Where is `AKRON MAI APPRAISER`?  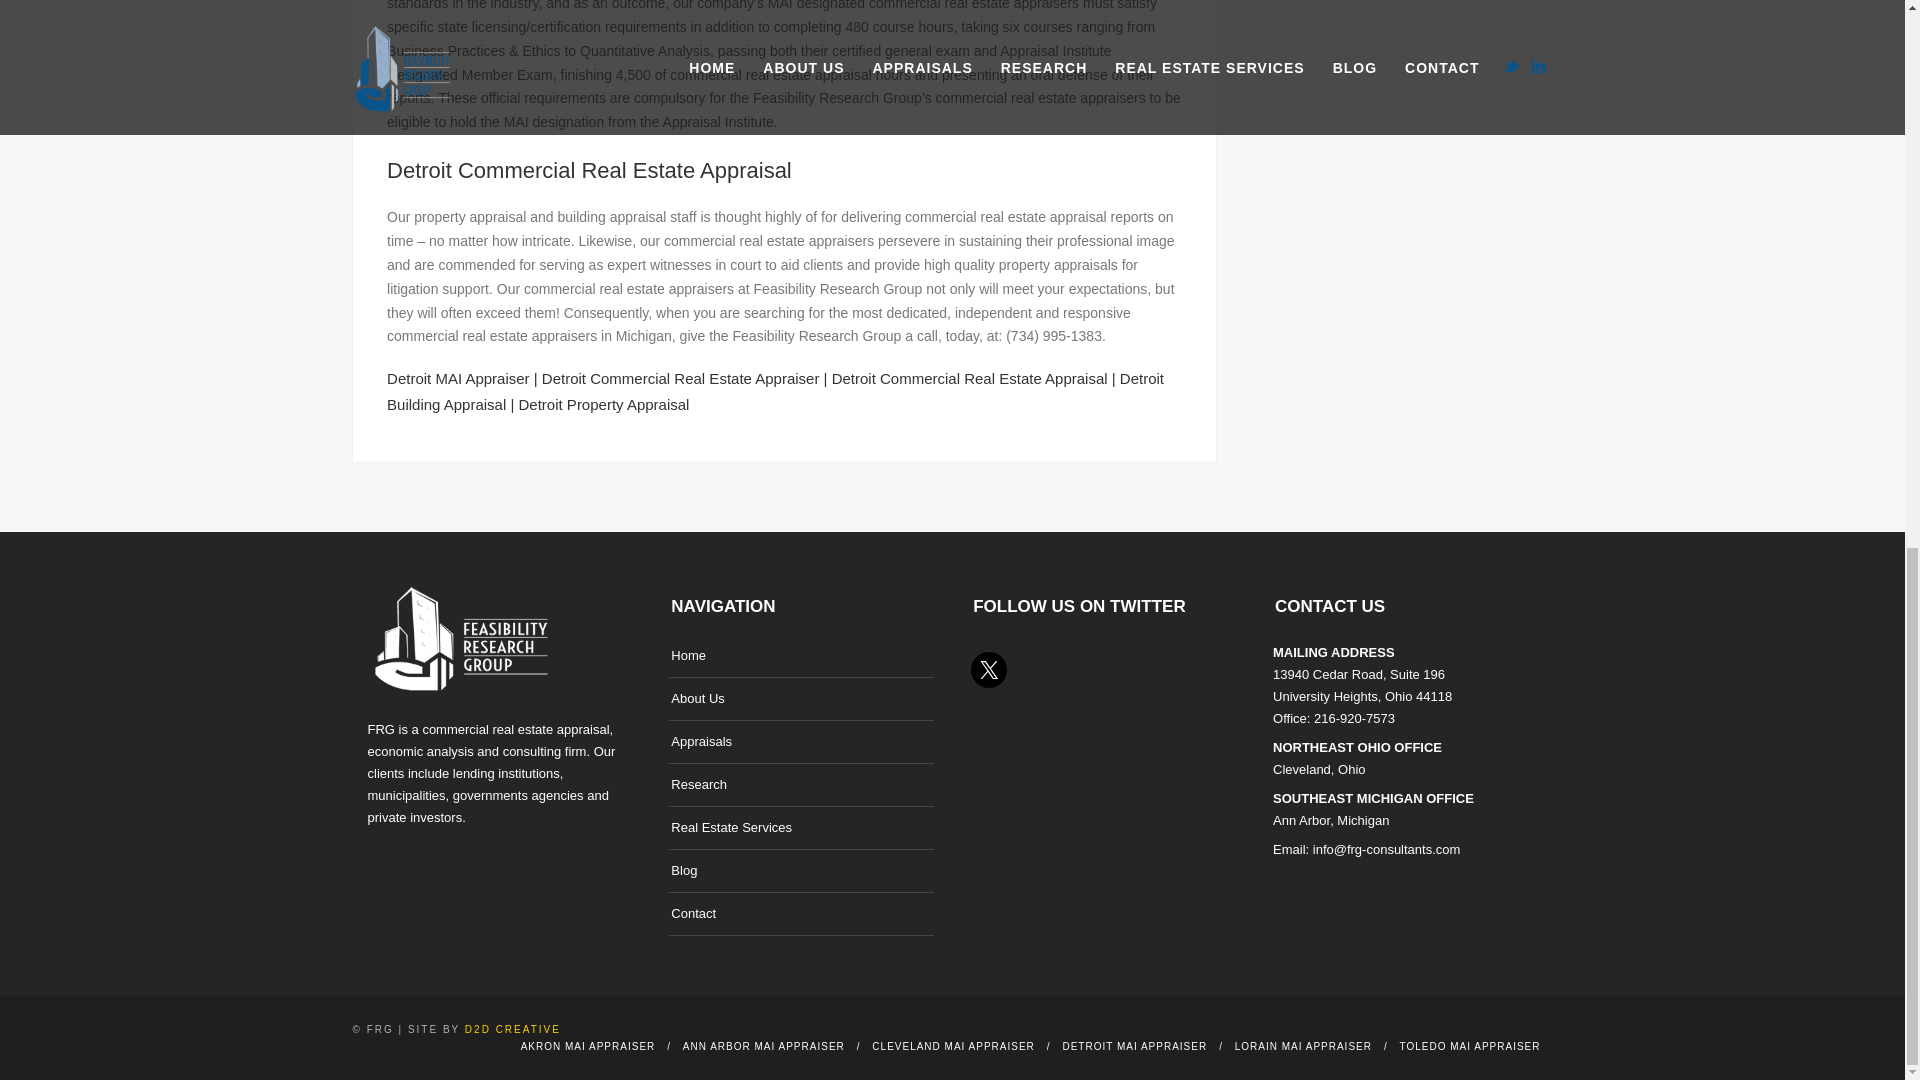
AKRON MAI APPRAISER is located at coordinates (588, 1046).